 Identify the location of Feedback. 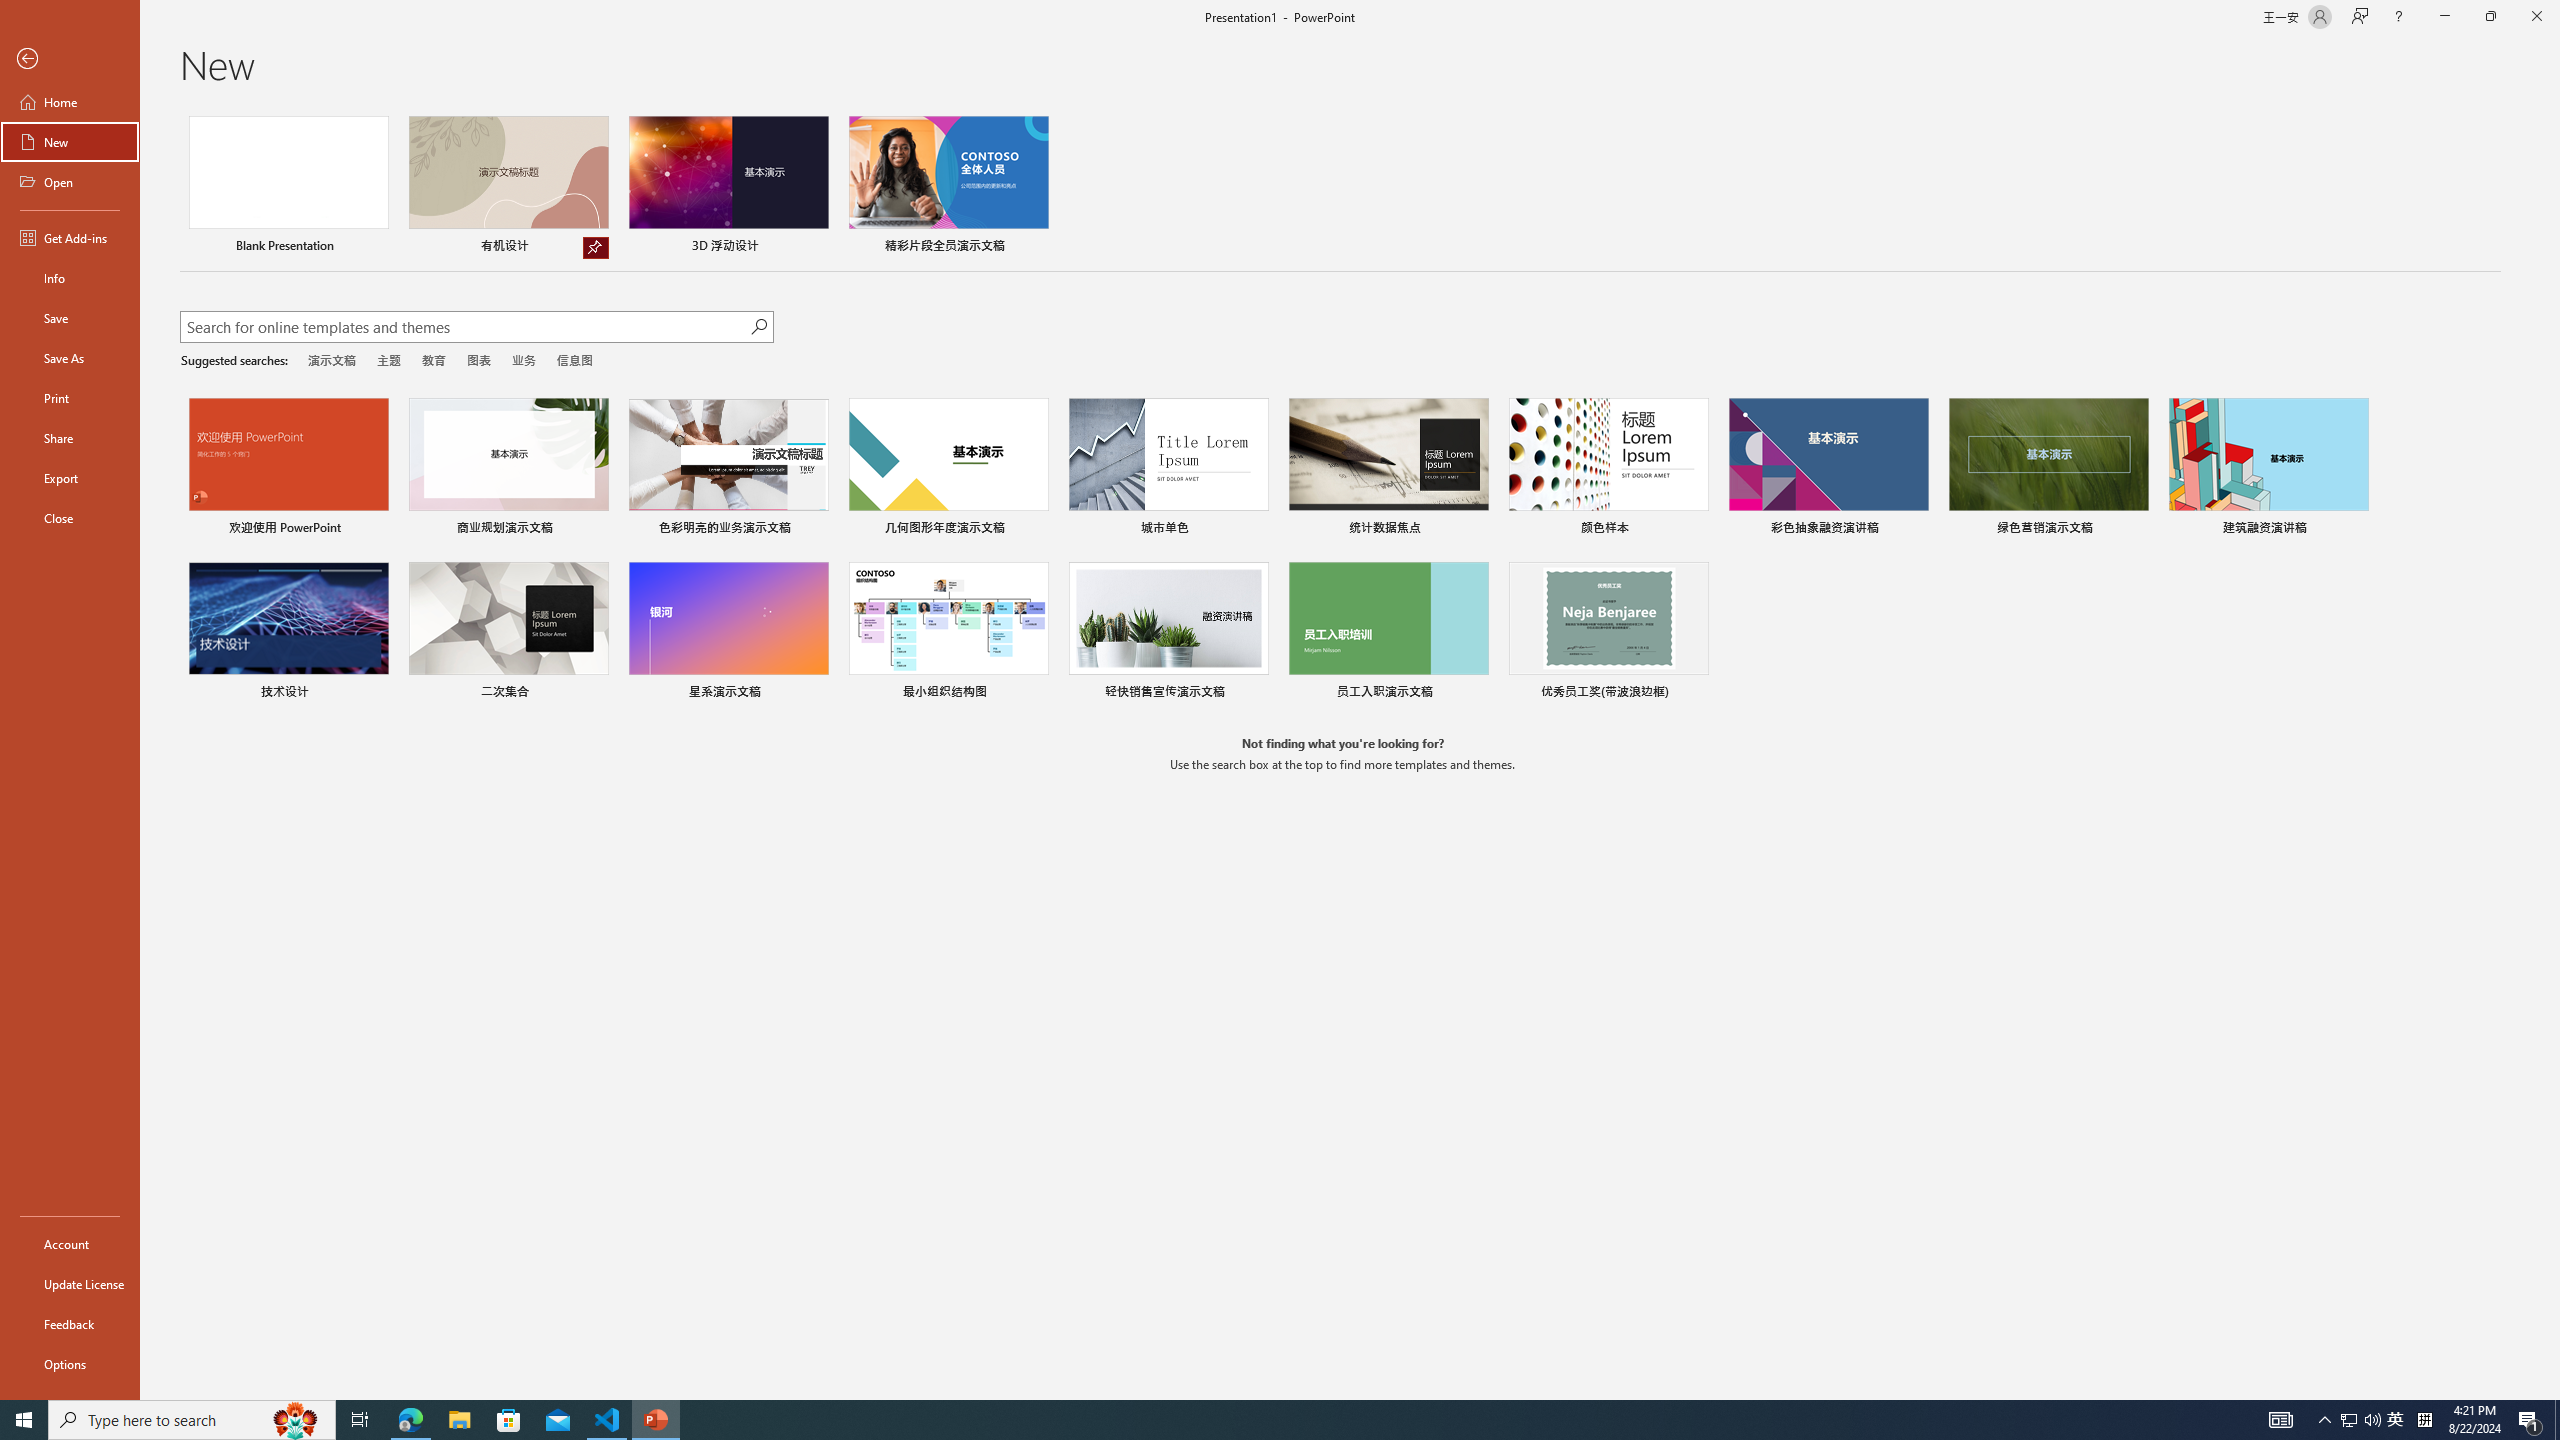
(70, 1324).